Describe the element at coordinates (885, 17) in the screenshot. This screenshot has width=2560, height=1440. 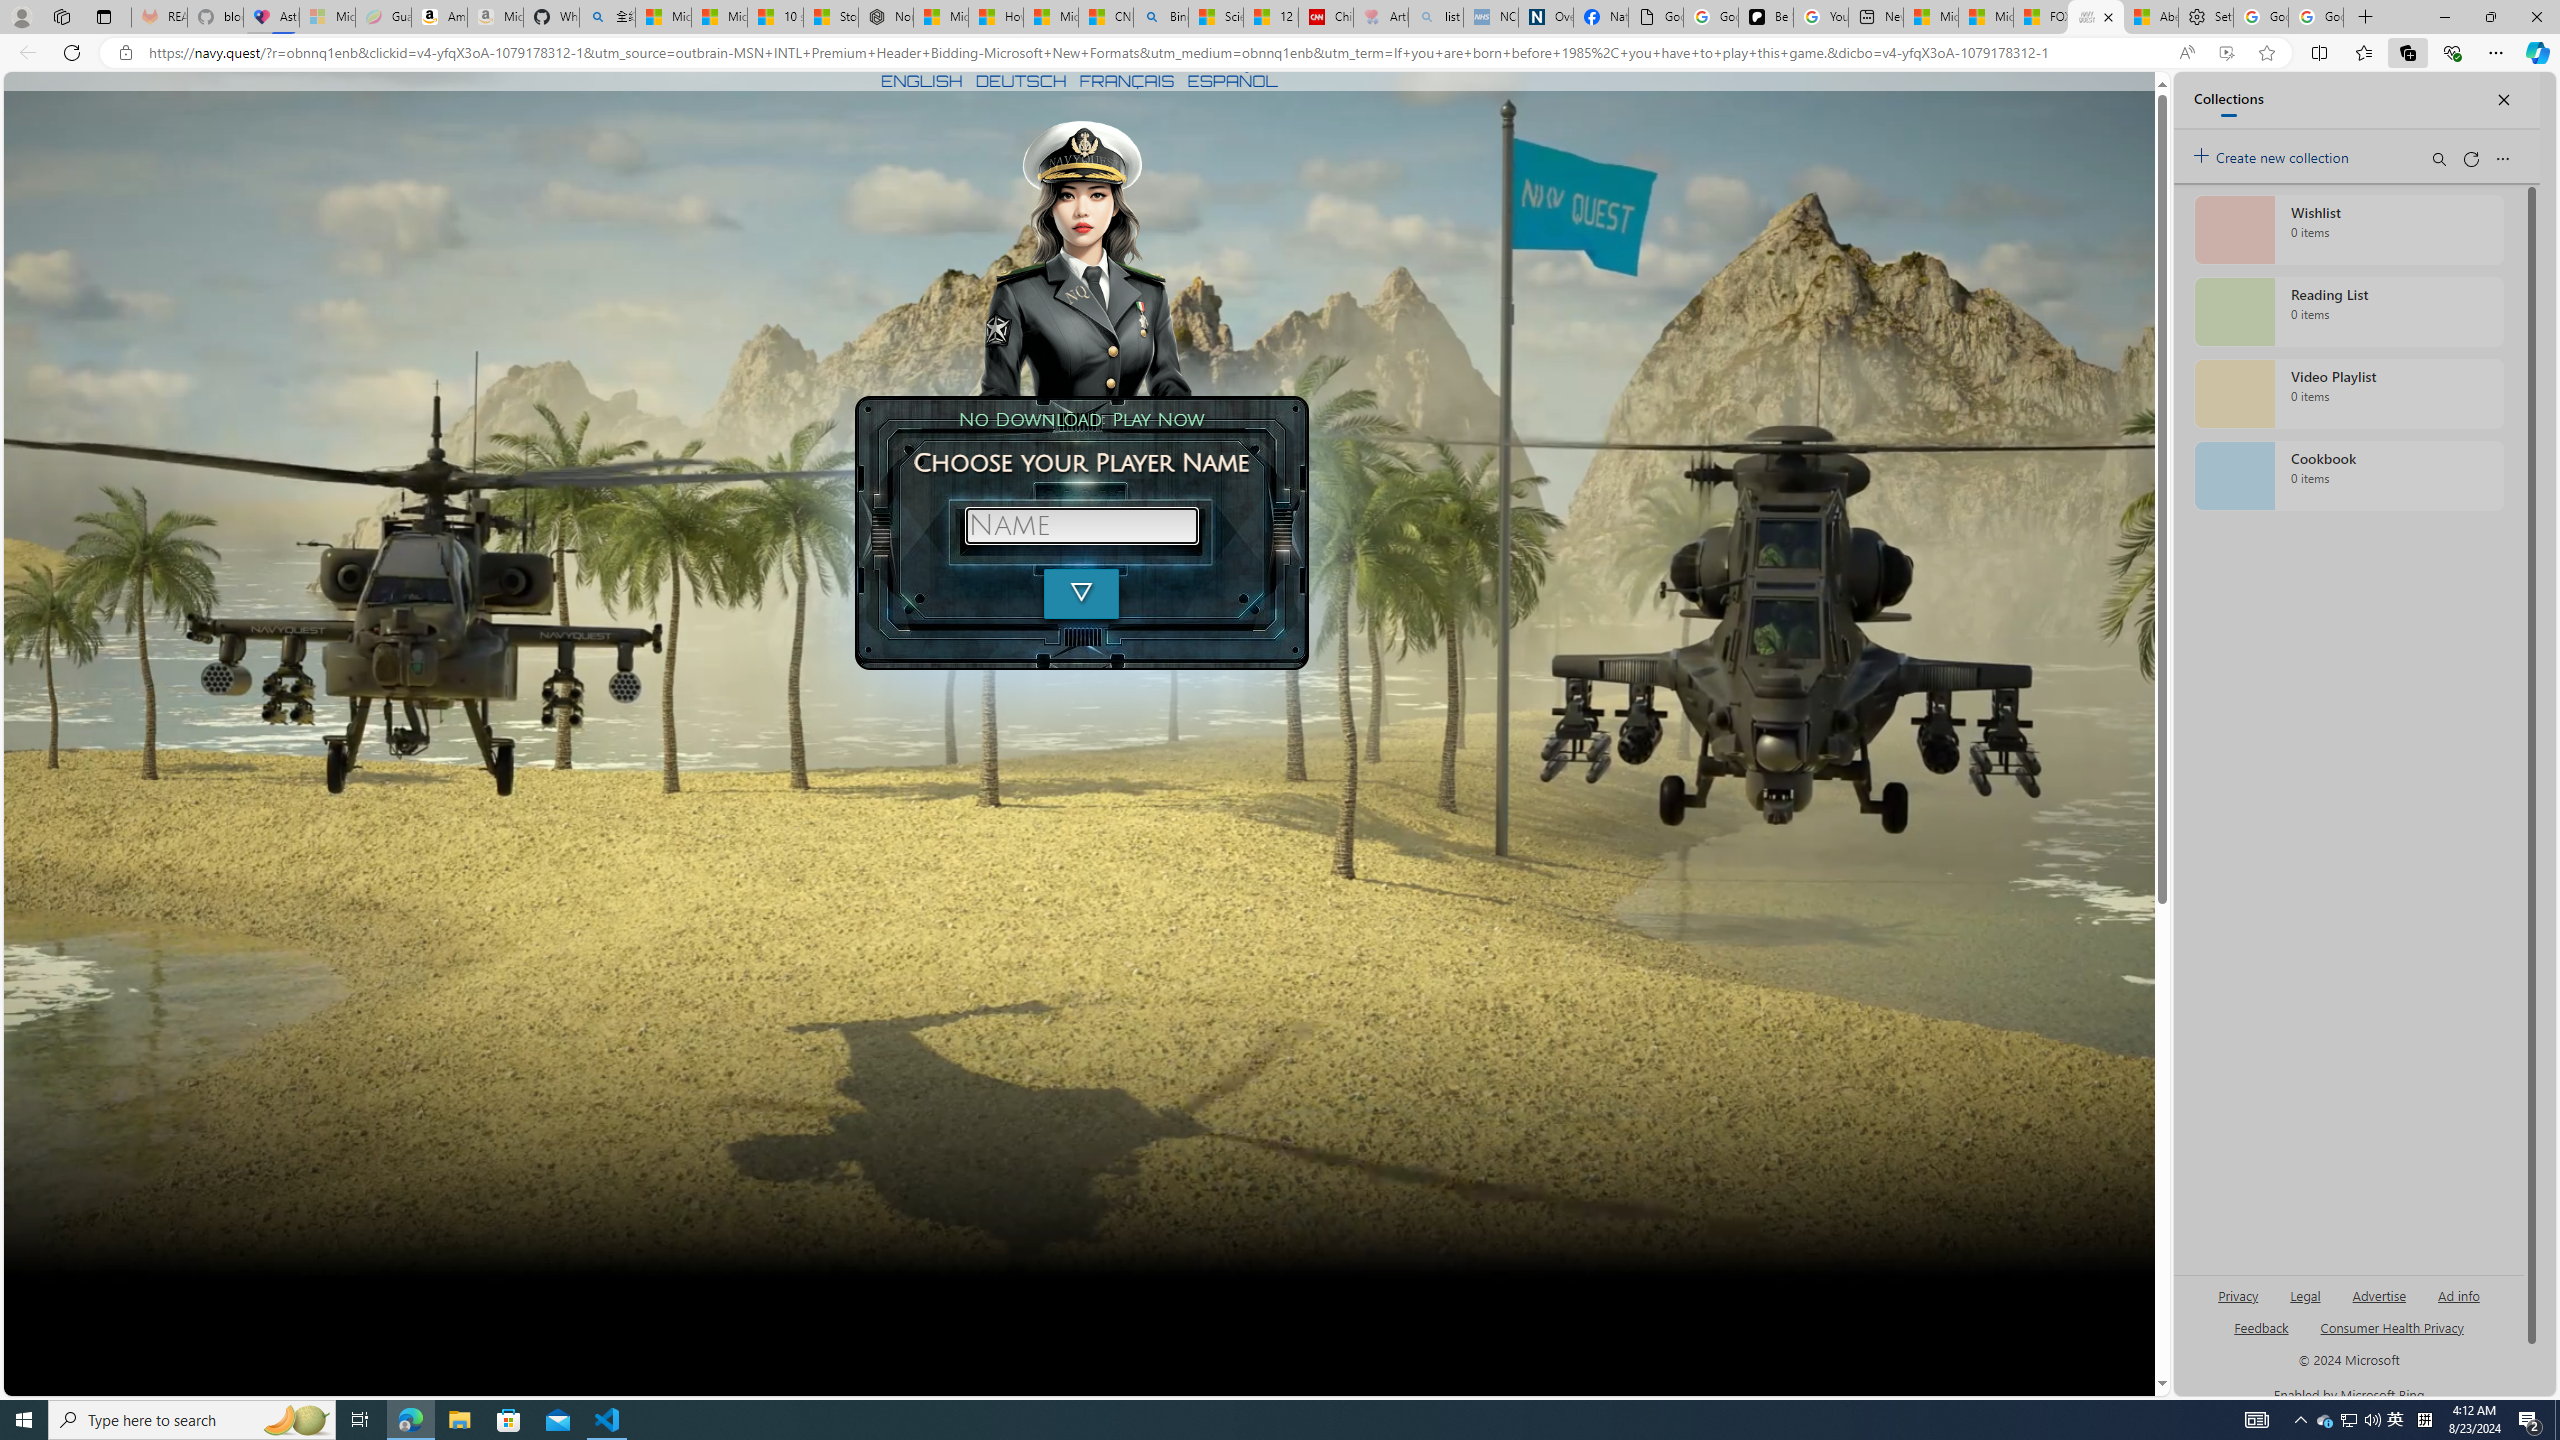
I see `Nordace - Nordace Siena Is Not An Ordinary Backpack` at that location.